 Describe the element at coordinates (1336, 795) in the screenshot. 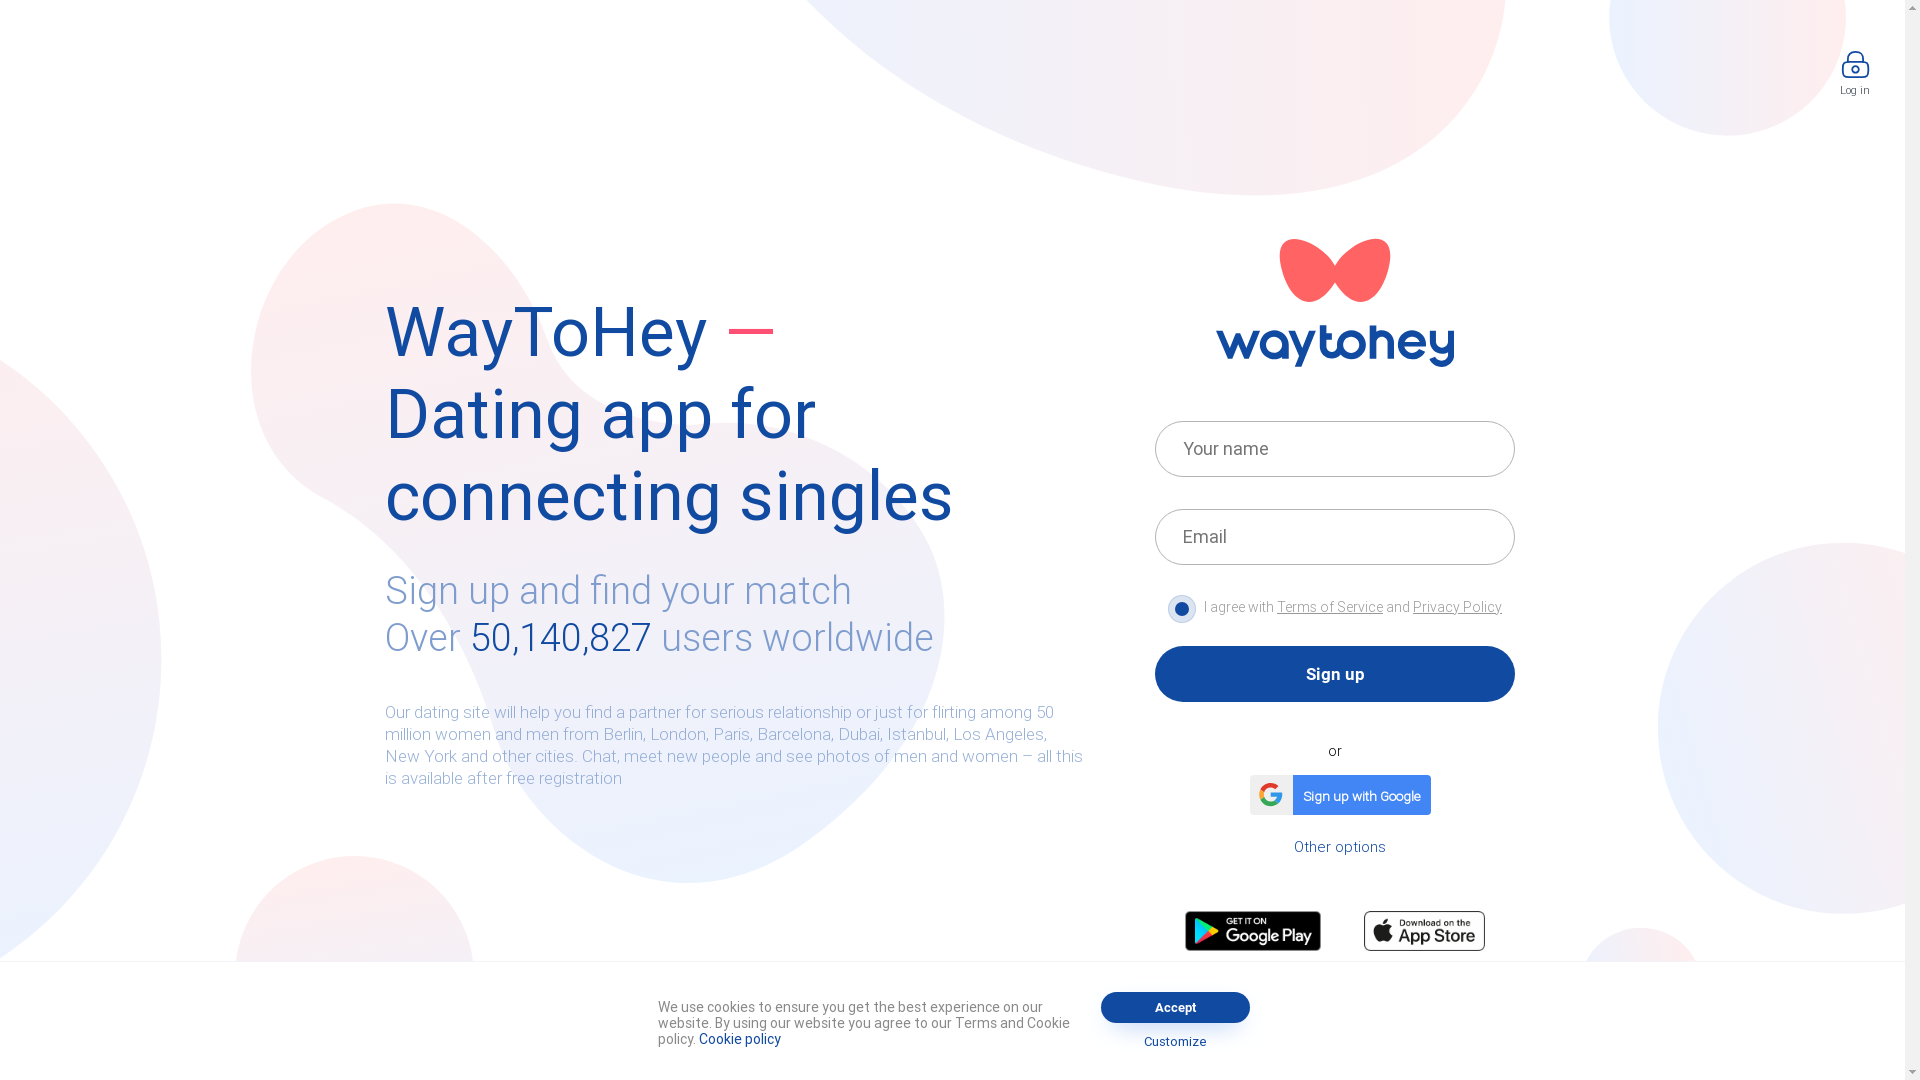

I see `Sign up with Google` at that location.